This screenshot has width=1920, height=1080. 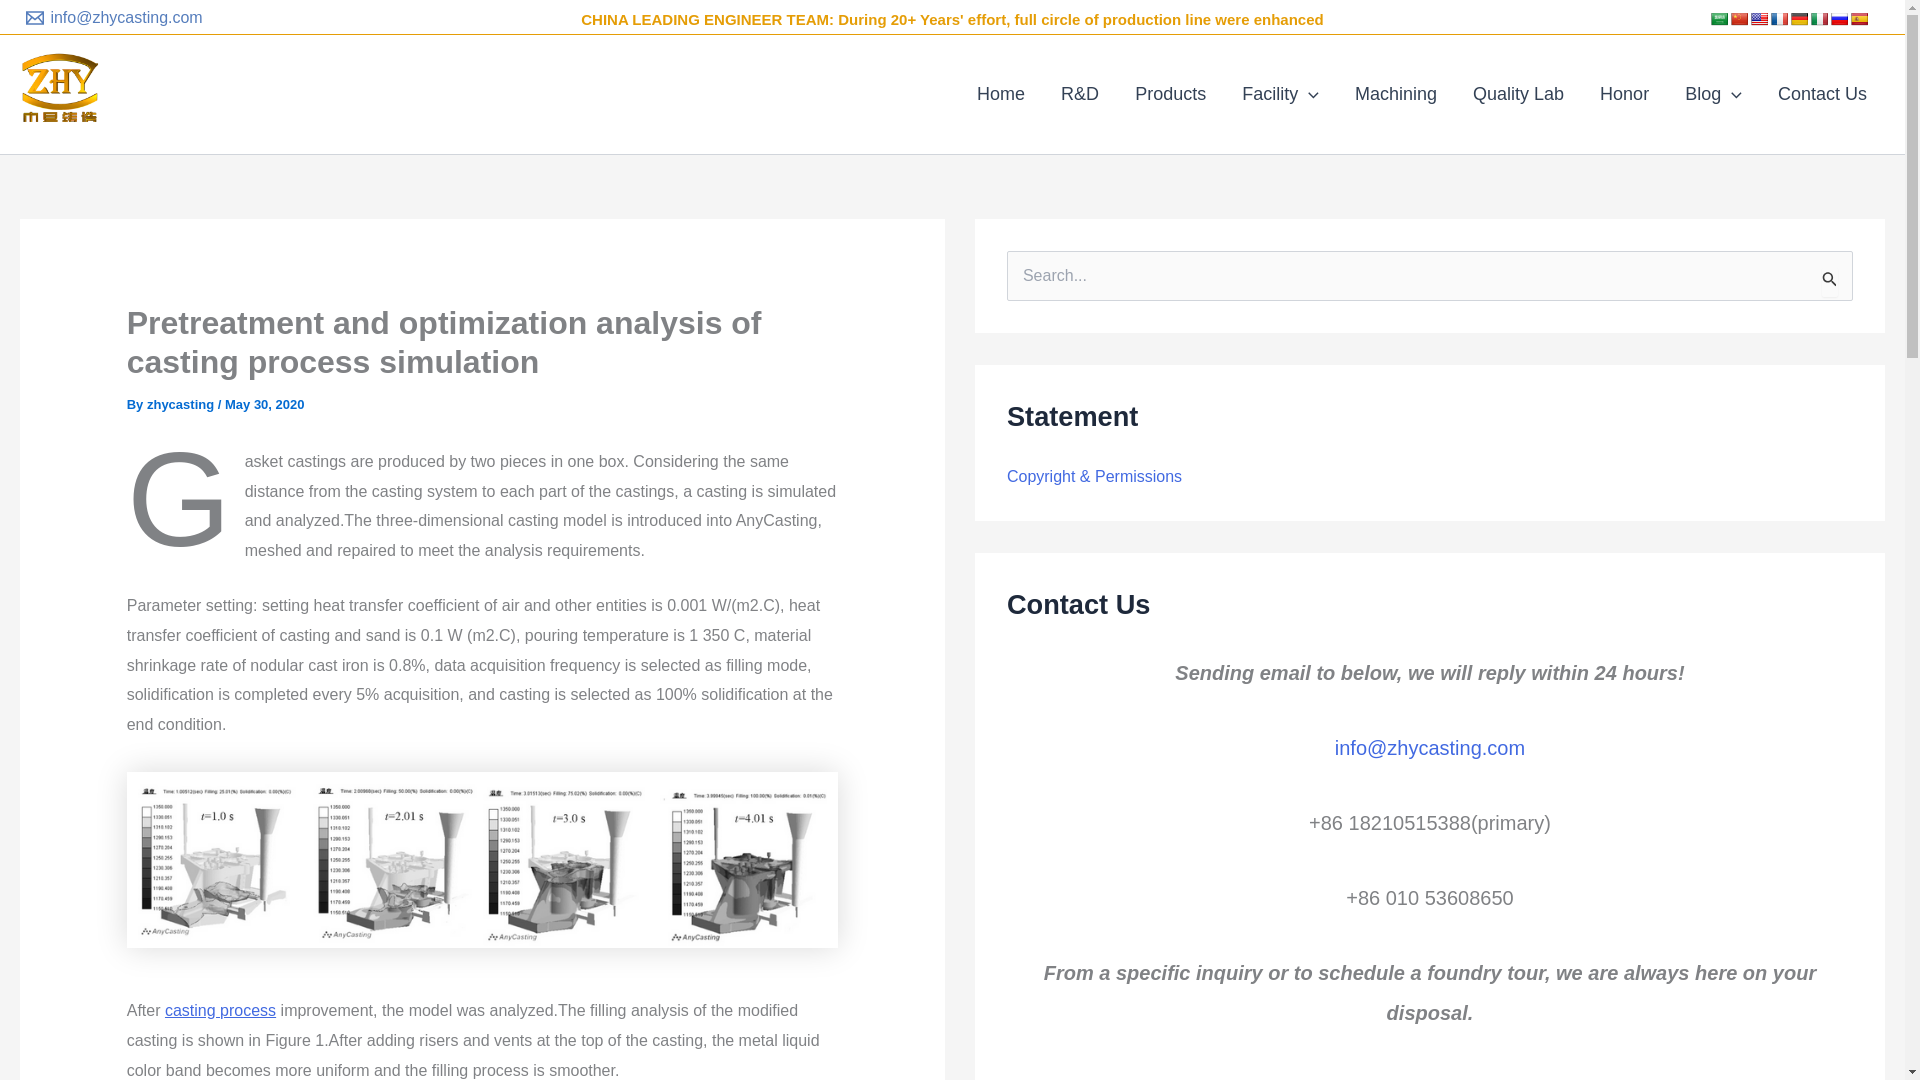 What do you see at coordinates (1818, 18) in the screenshot?
I see `Italian` at bounding box center [1818, 18].